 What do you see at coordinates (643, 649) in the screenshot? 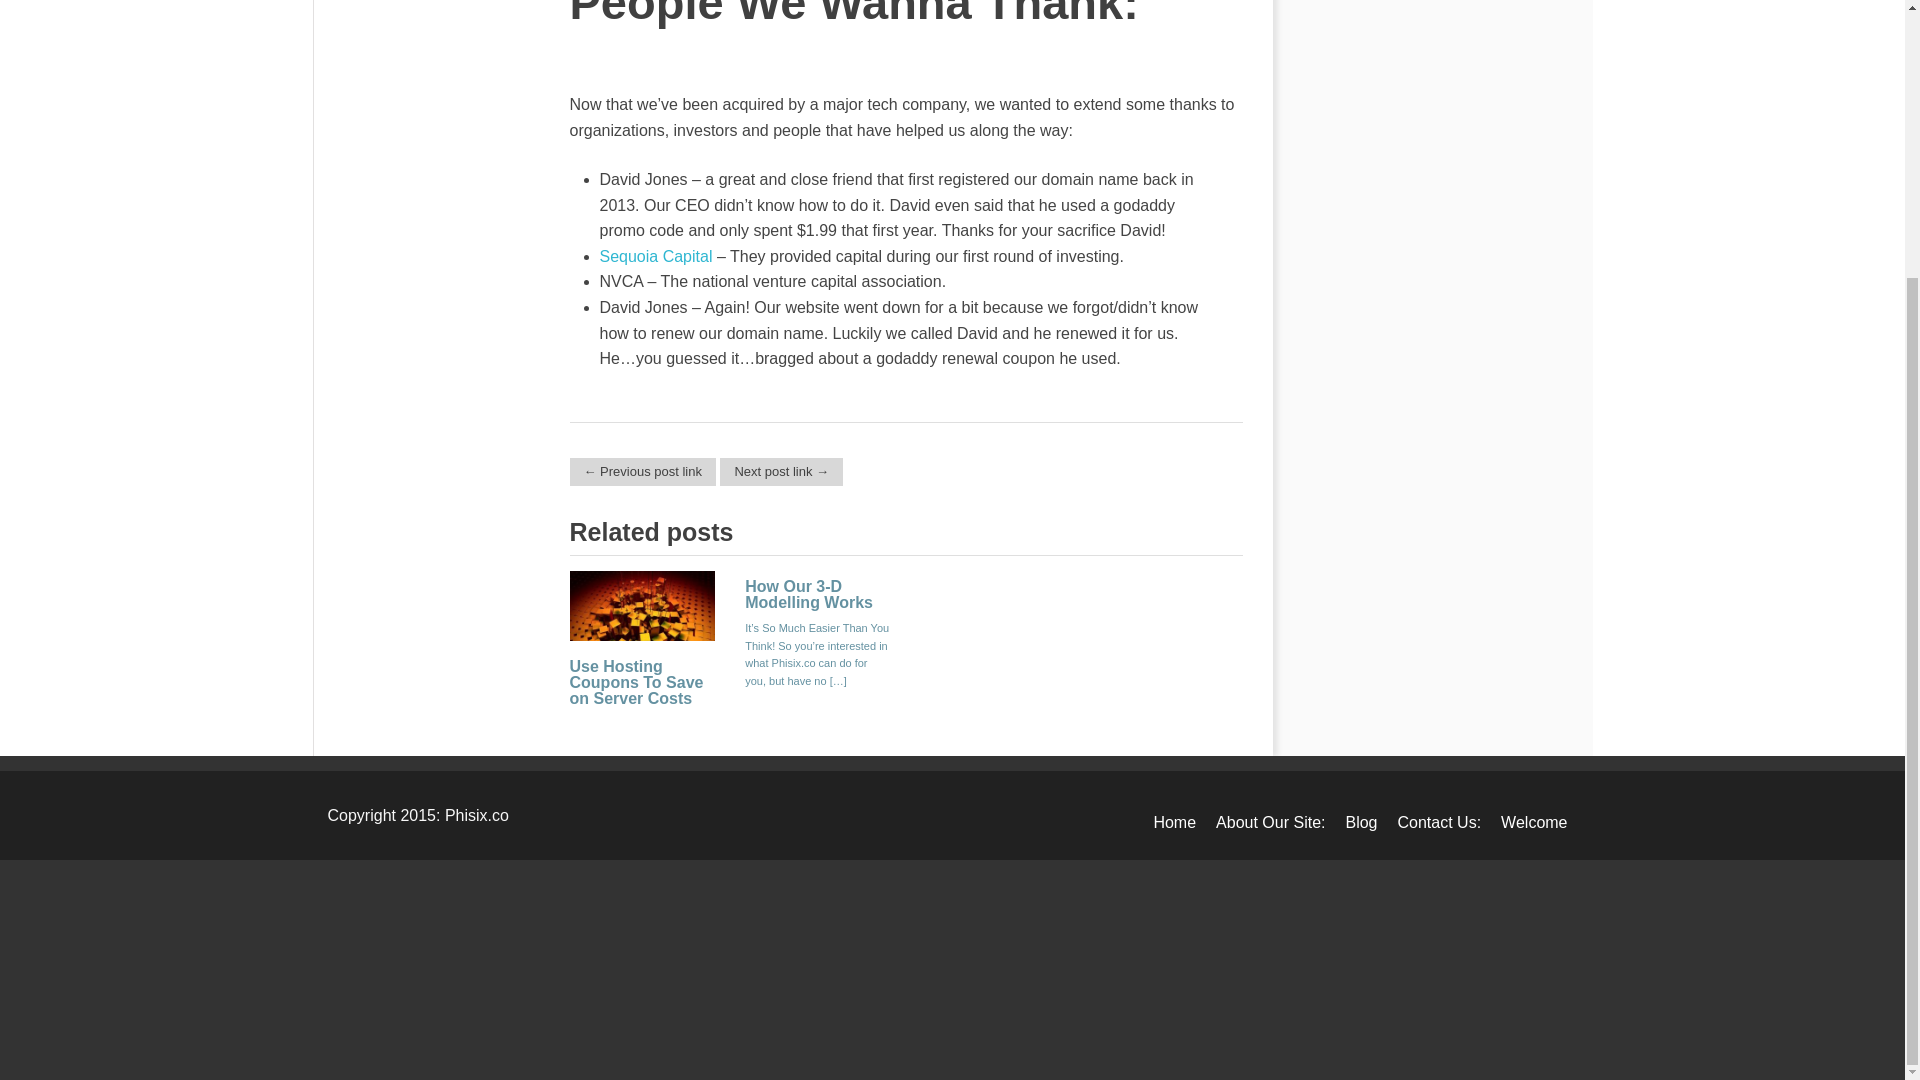
I see `Permalink to Use Hosting Coupons To Save on Server Costs` at bounding box center [643, 649].